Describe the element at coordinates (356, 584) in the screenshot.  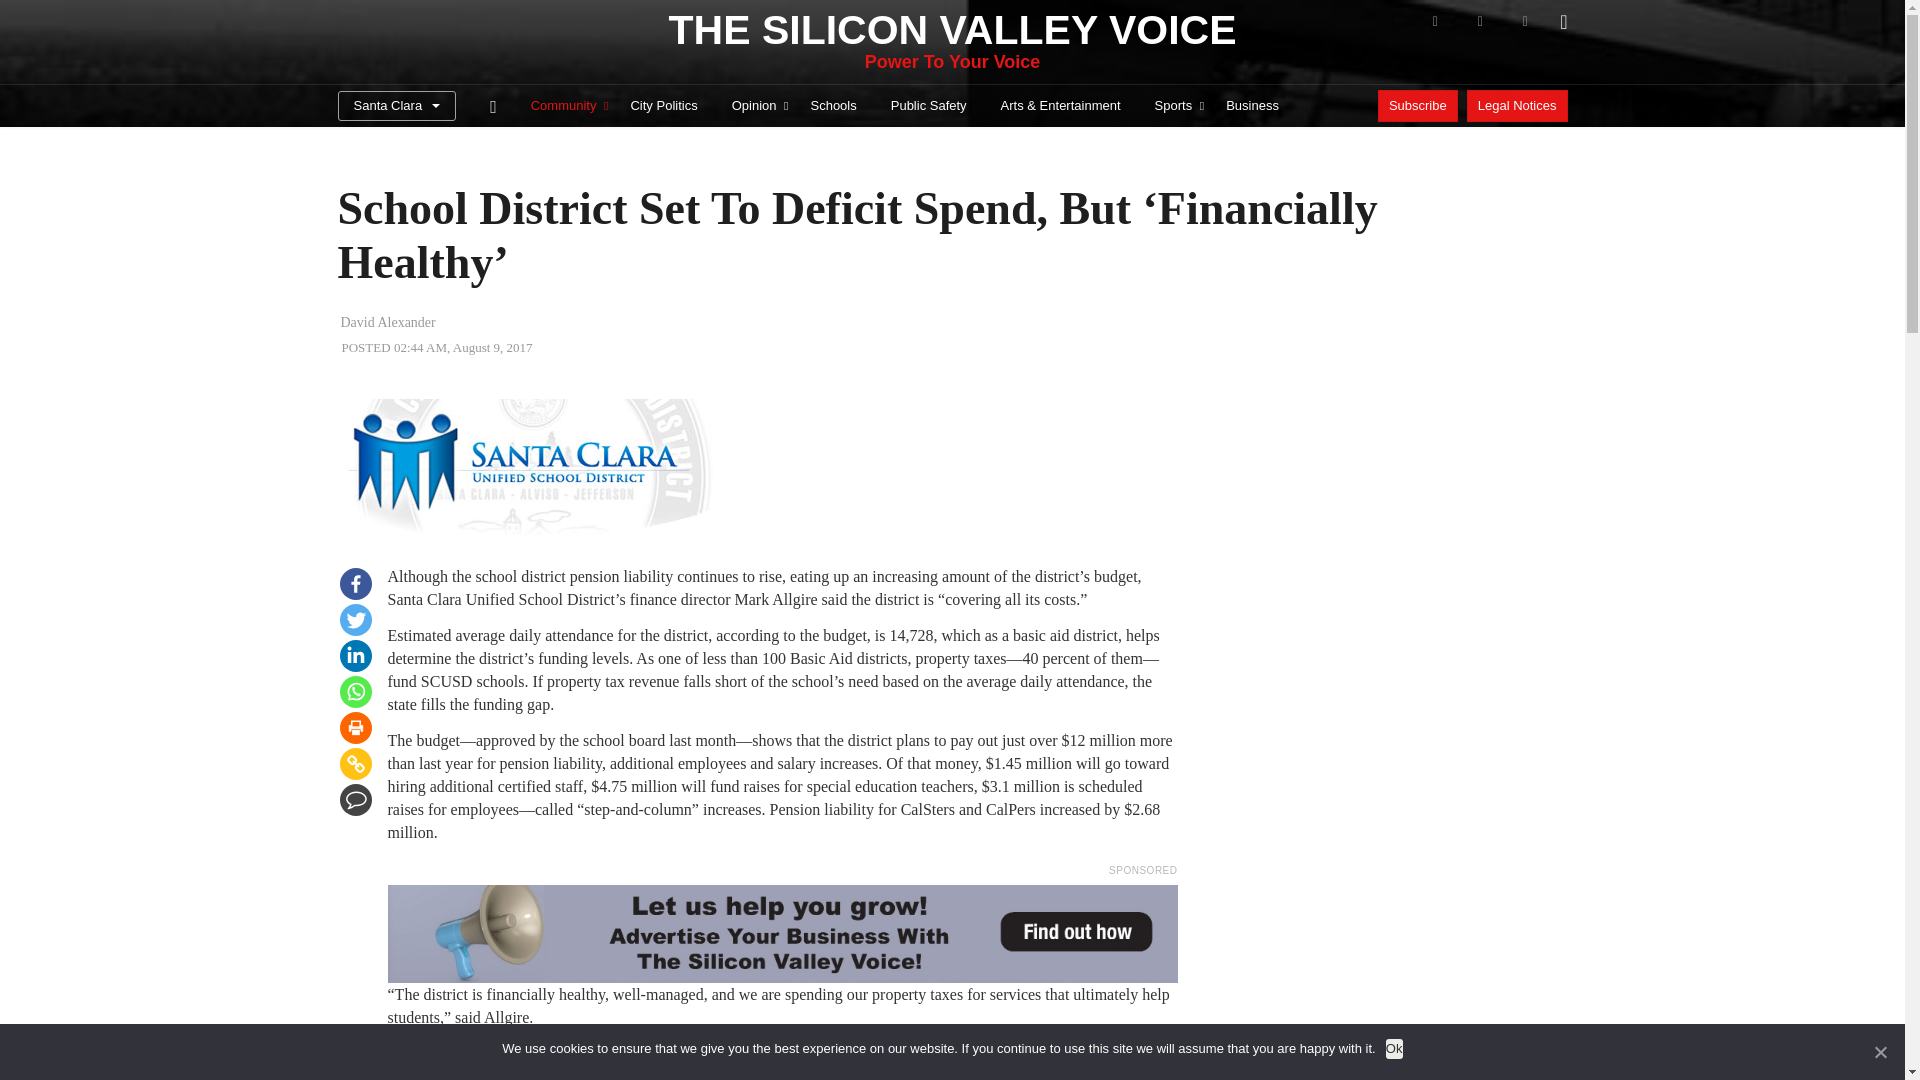
I see `Facebook` at that location.